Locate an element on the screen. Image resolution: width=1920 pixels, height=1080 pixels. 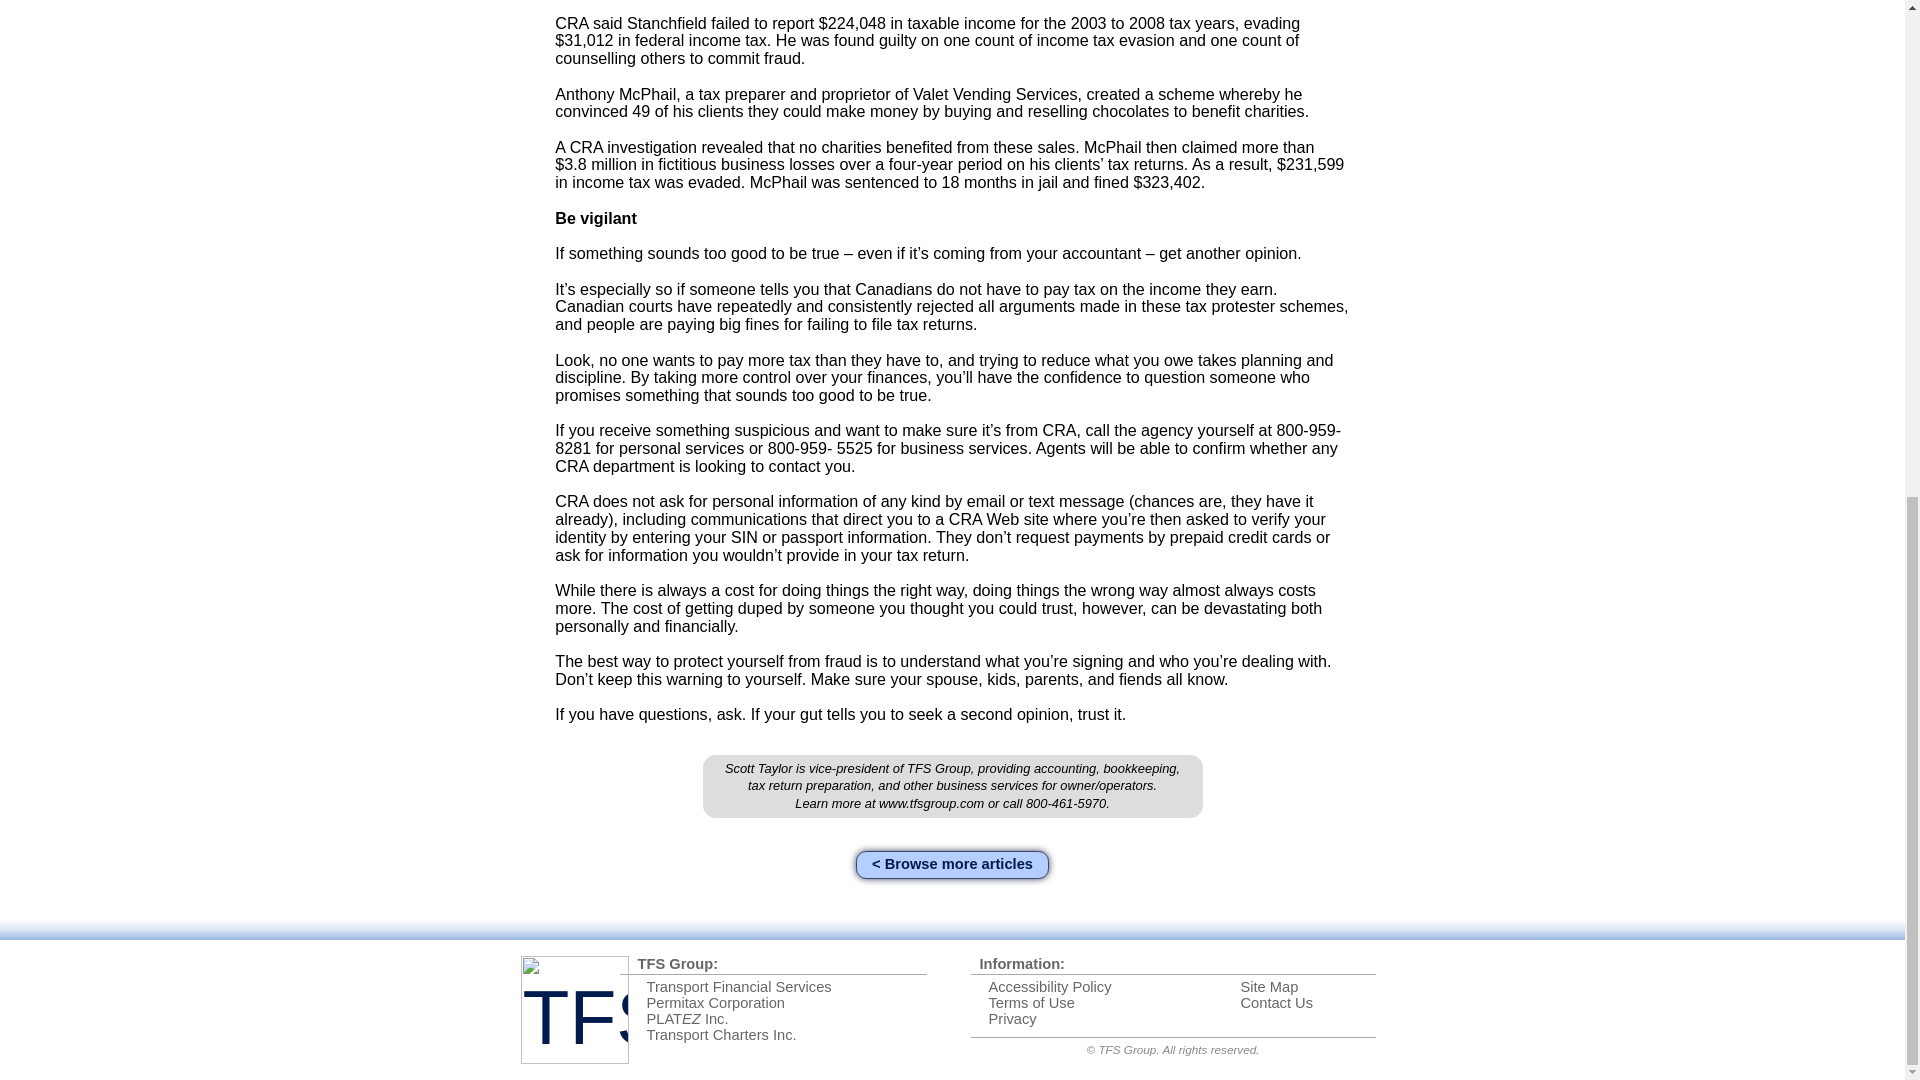
Accessibility Policy is located at coordinates (1050, 986).